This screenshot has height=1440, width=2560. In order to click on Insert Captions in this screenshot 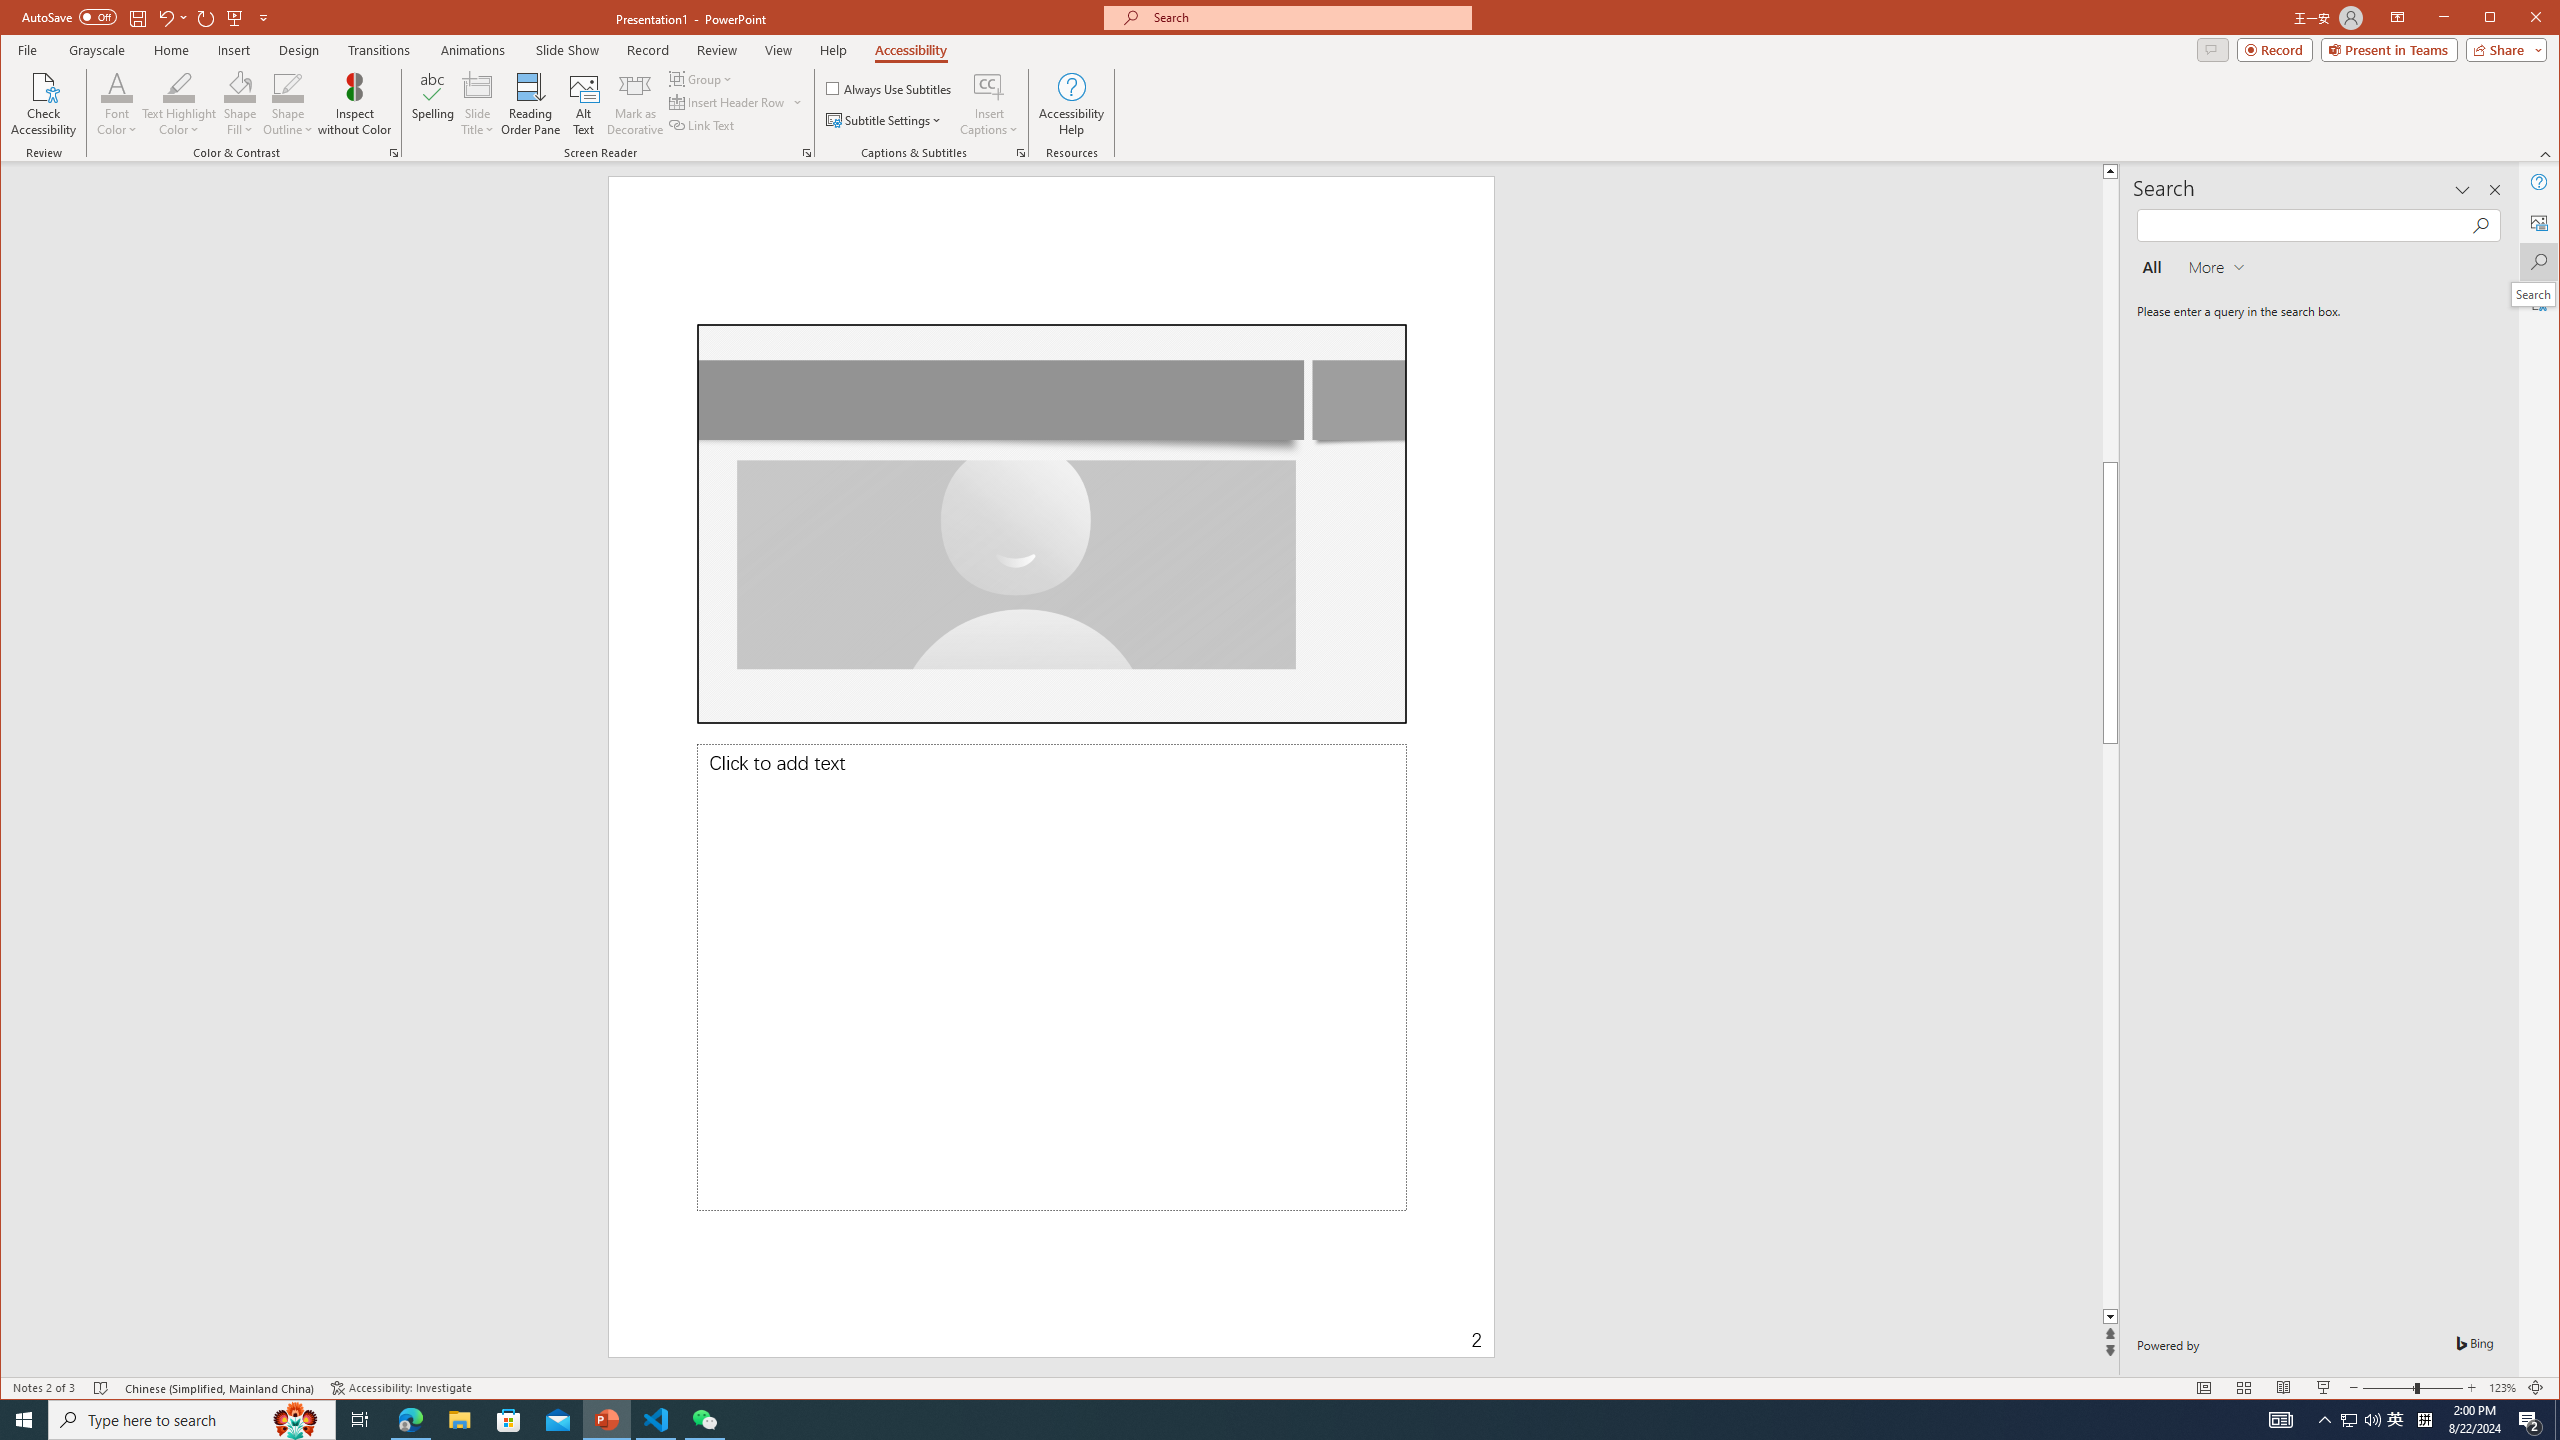, I will do `click(989, 104)`.